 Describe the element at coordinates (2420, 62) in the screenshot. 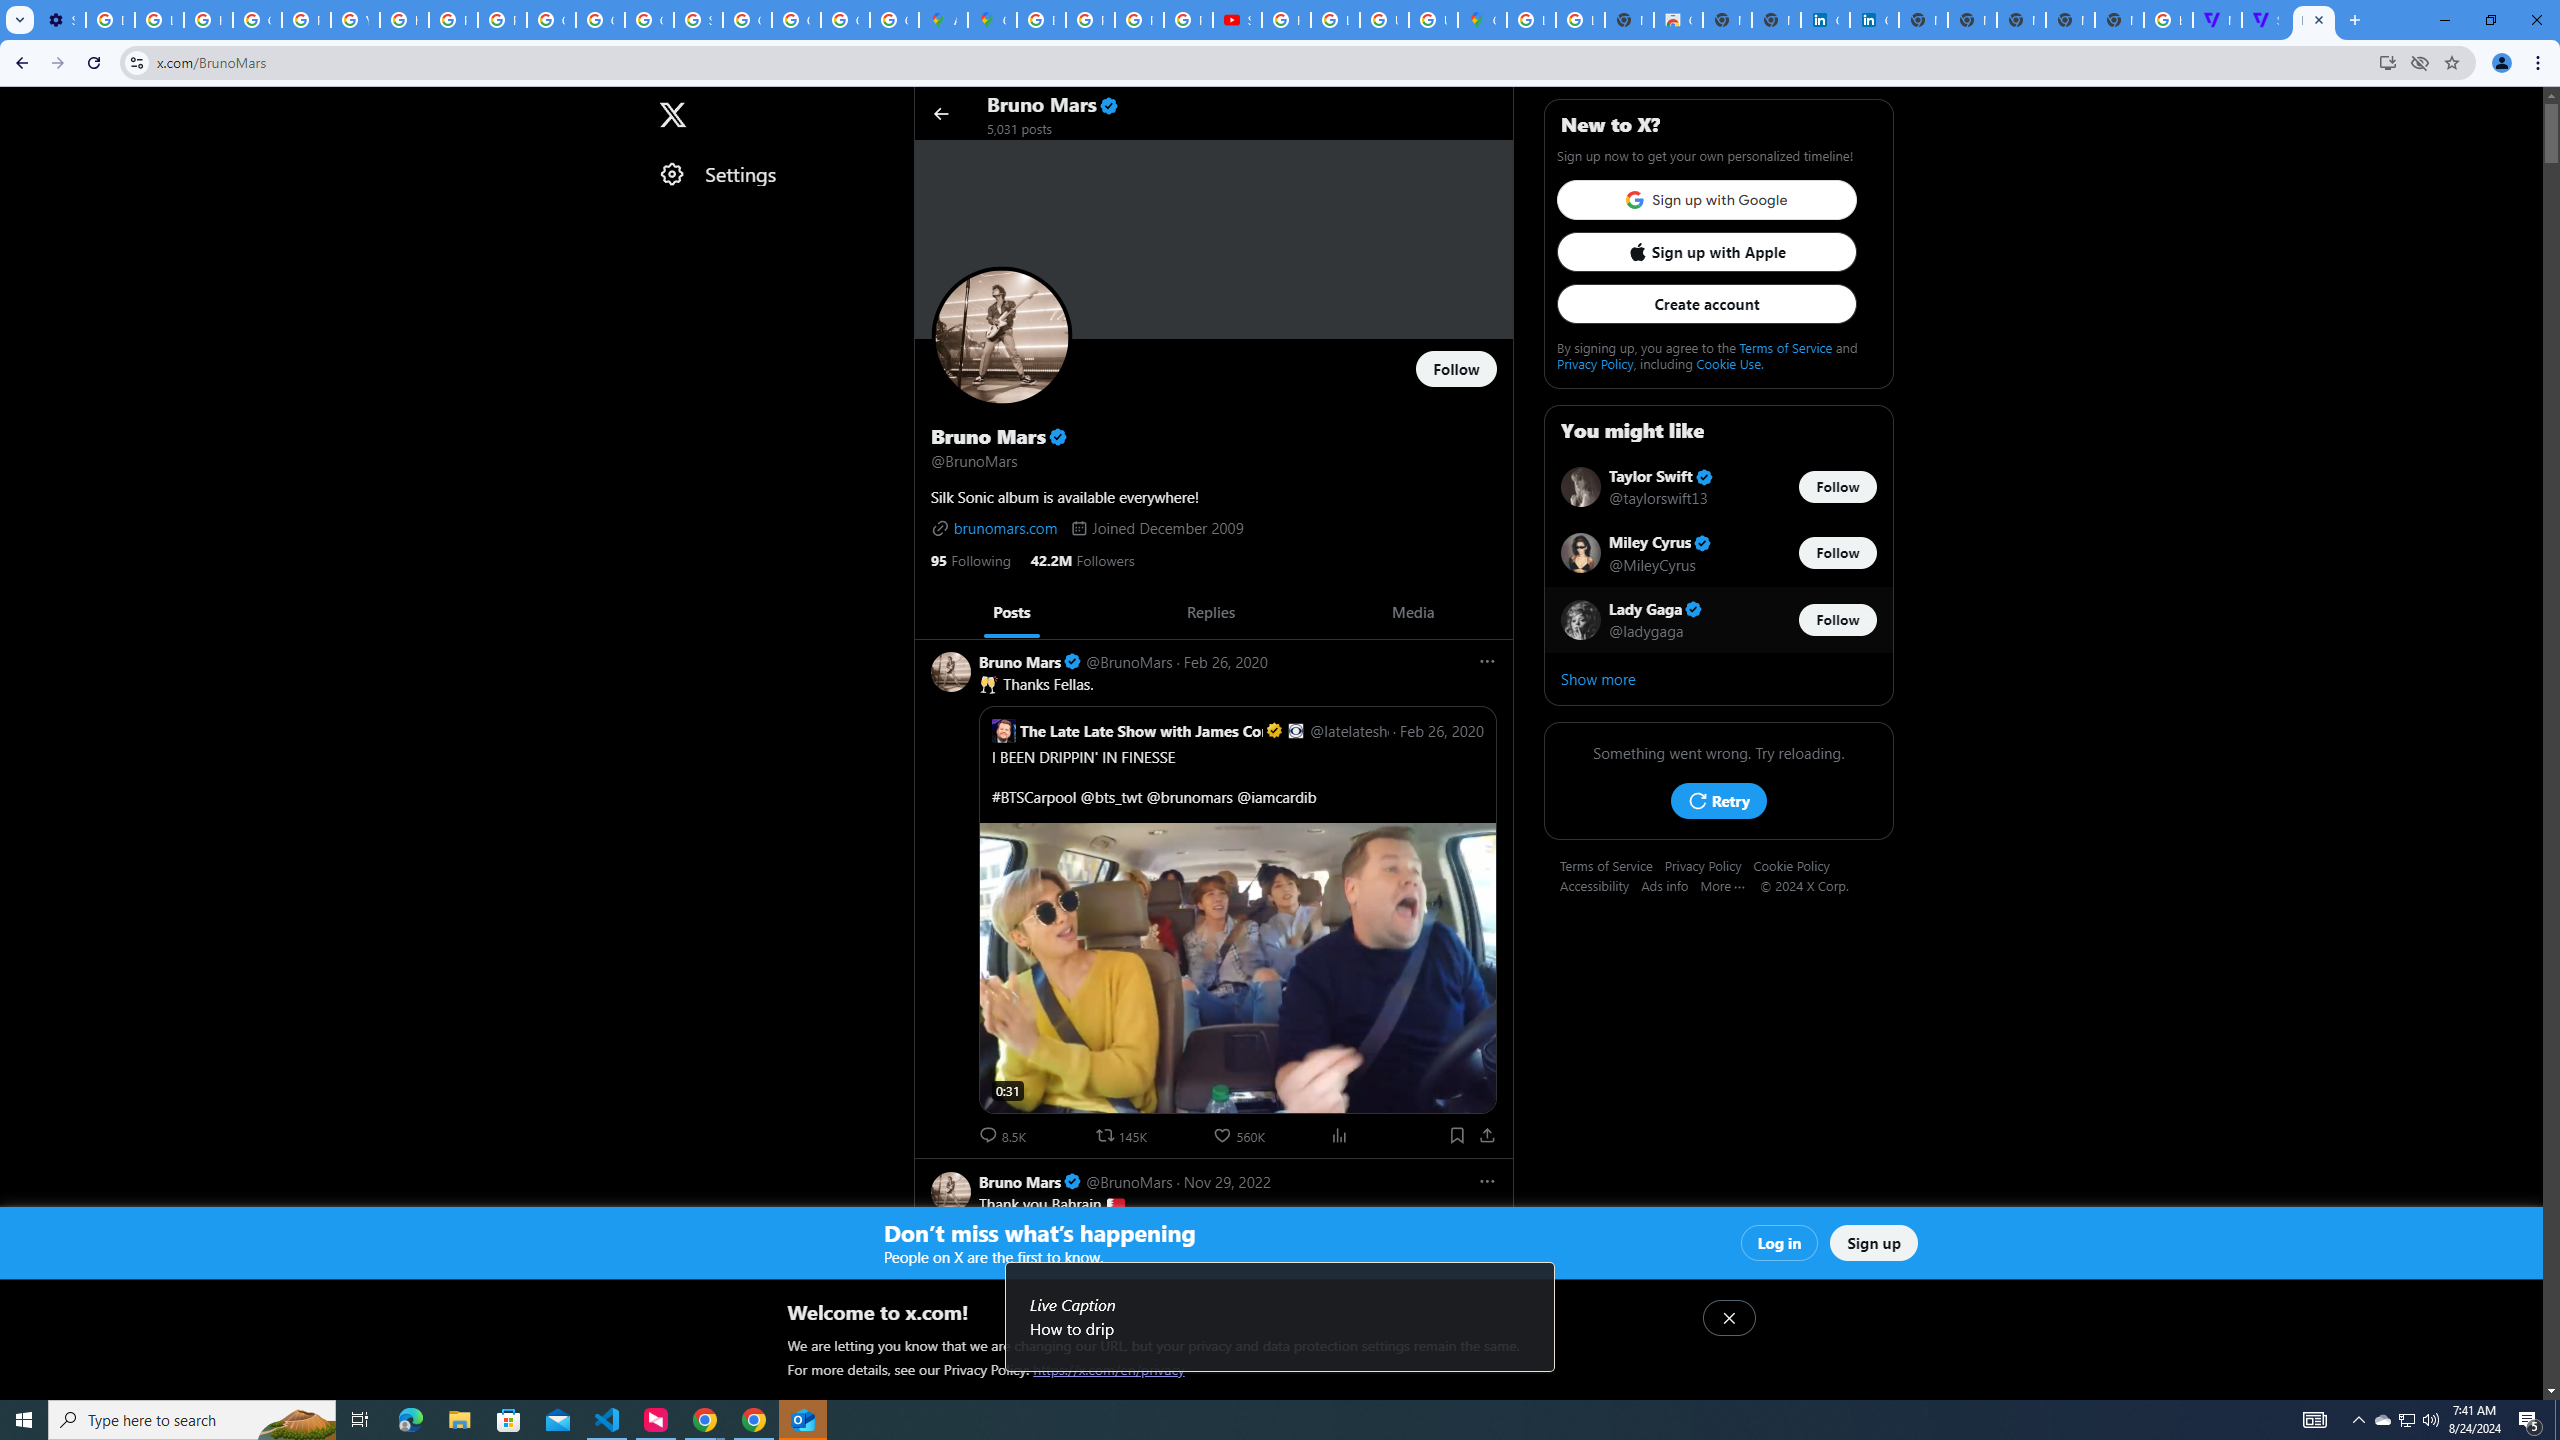

I see `Third-party cookies blocked` at that location.